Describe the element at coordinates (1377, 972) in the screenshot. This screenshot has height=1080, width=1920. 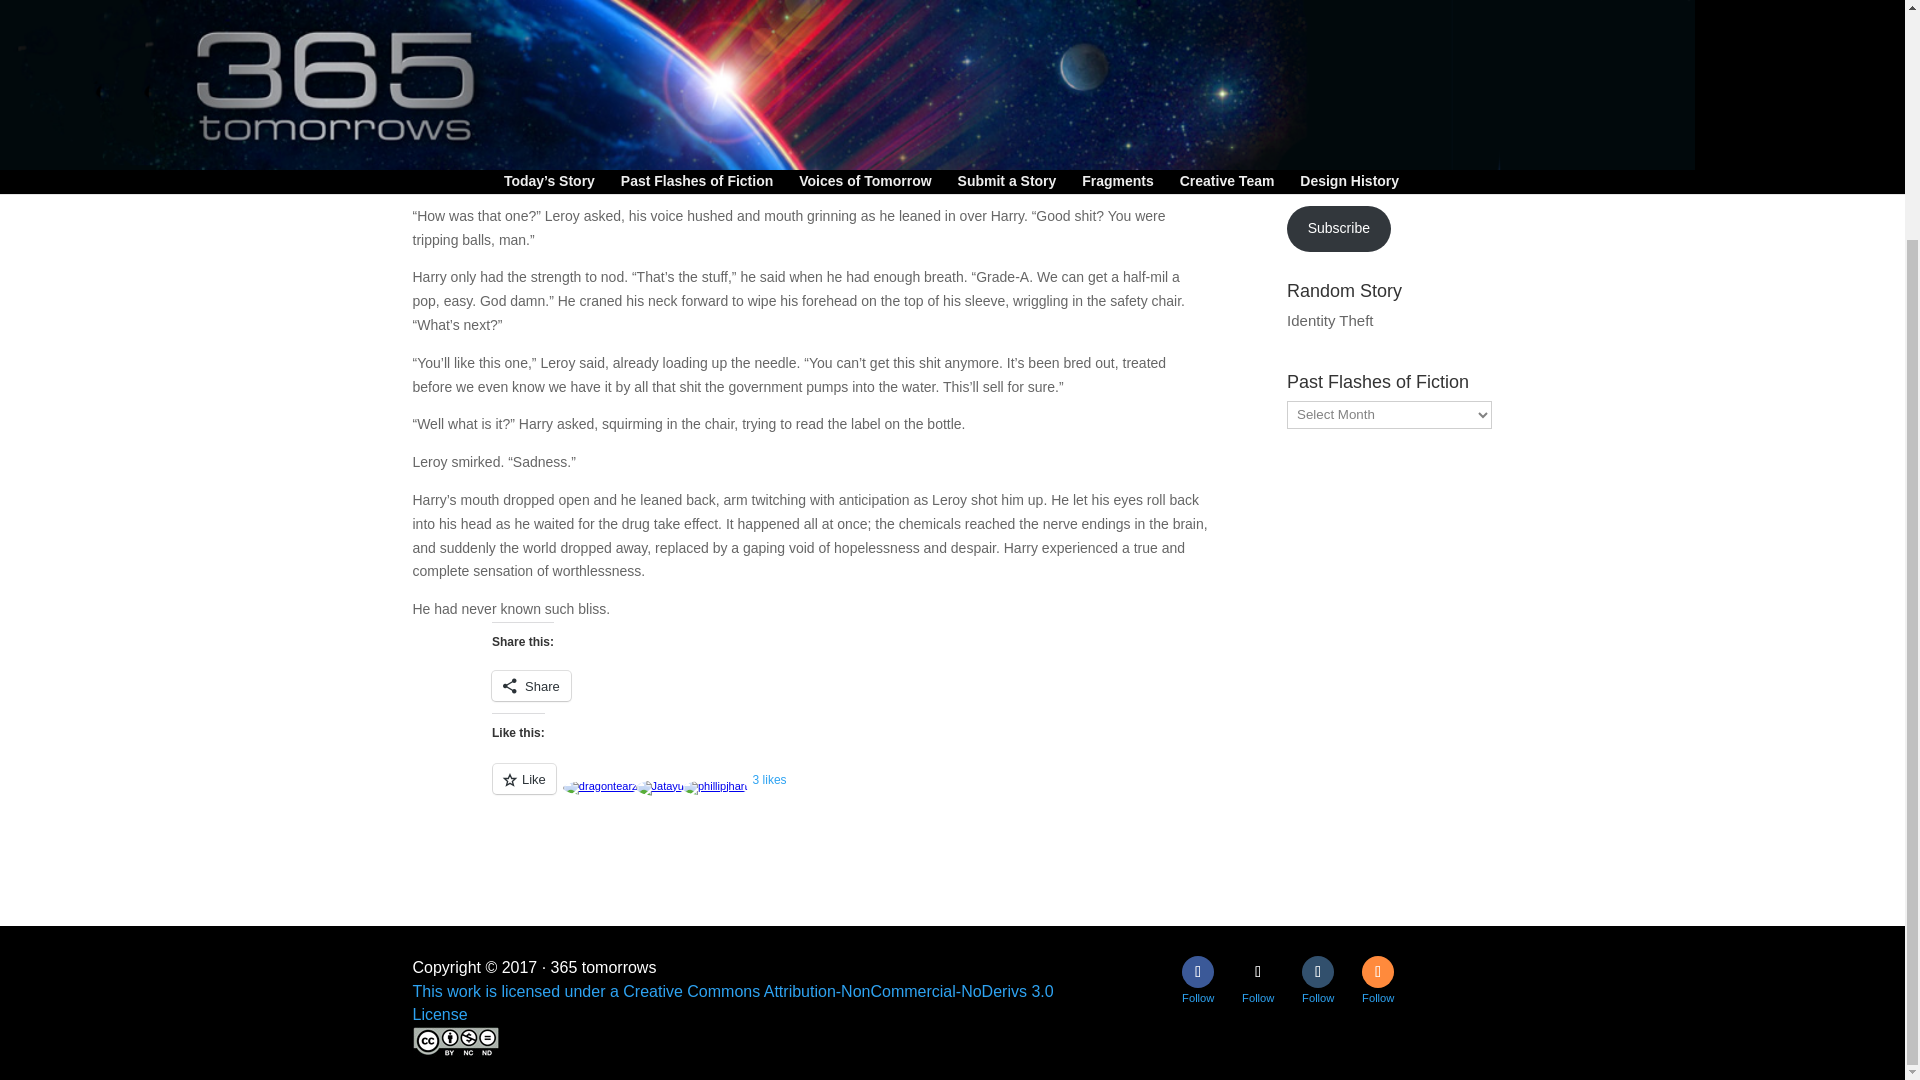
I see `Follow on RSS` at that location.